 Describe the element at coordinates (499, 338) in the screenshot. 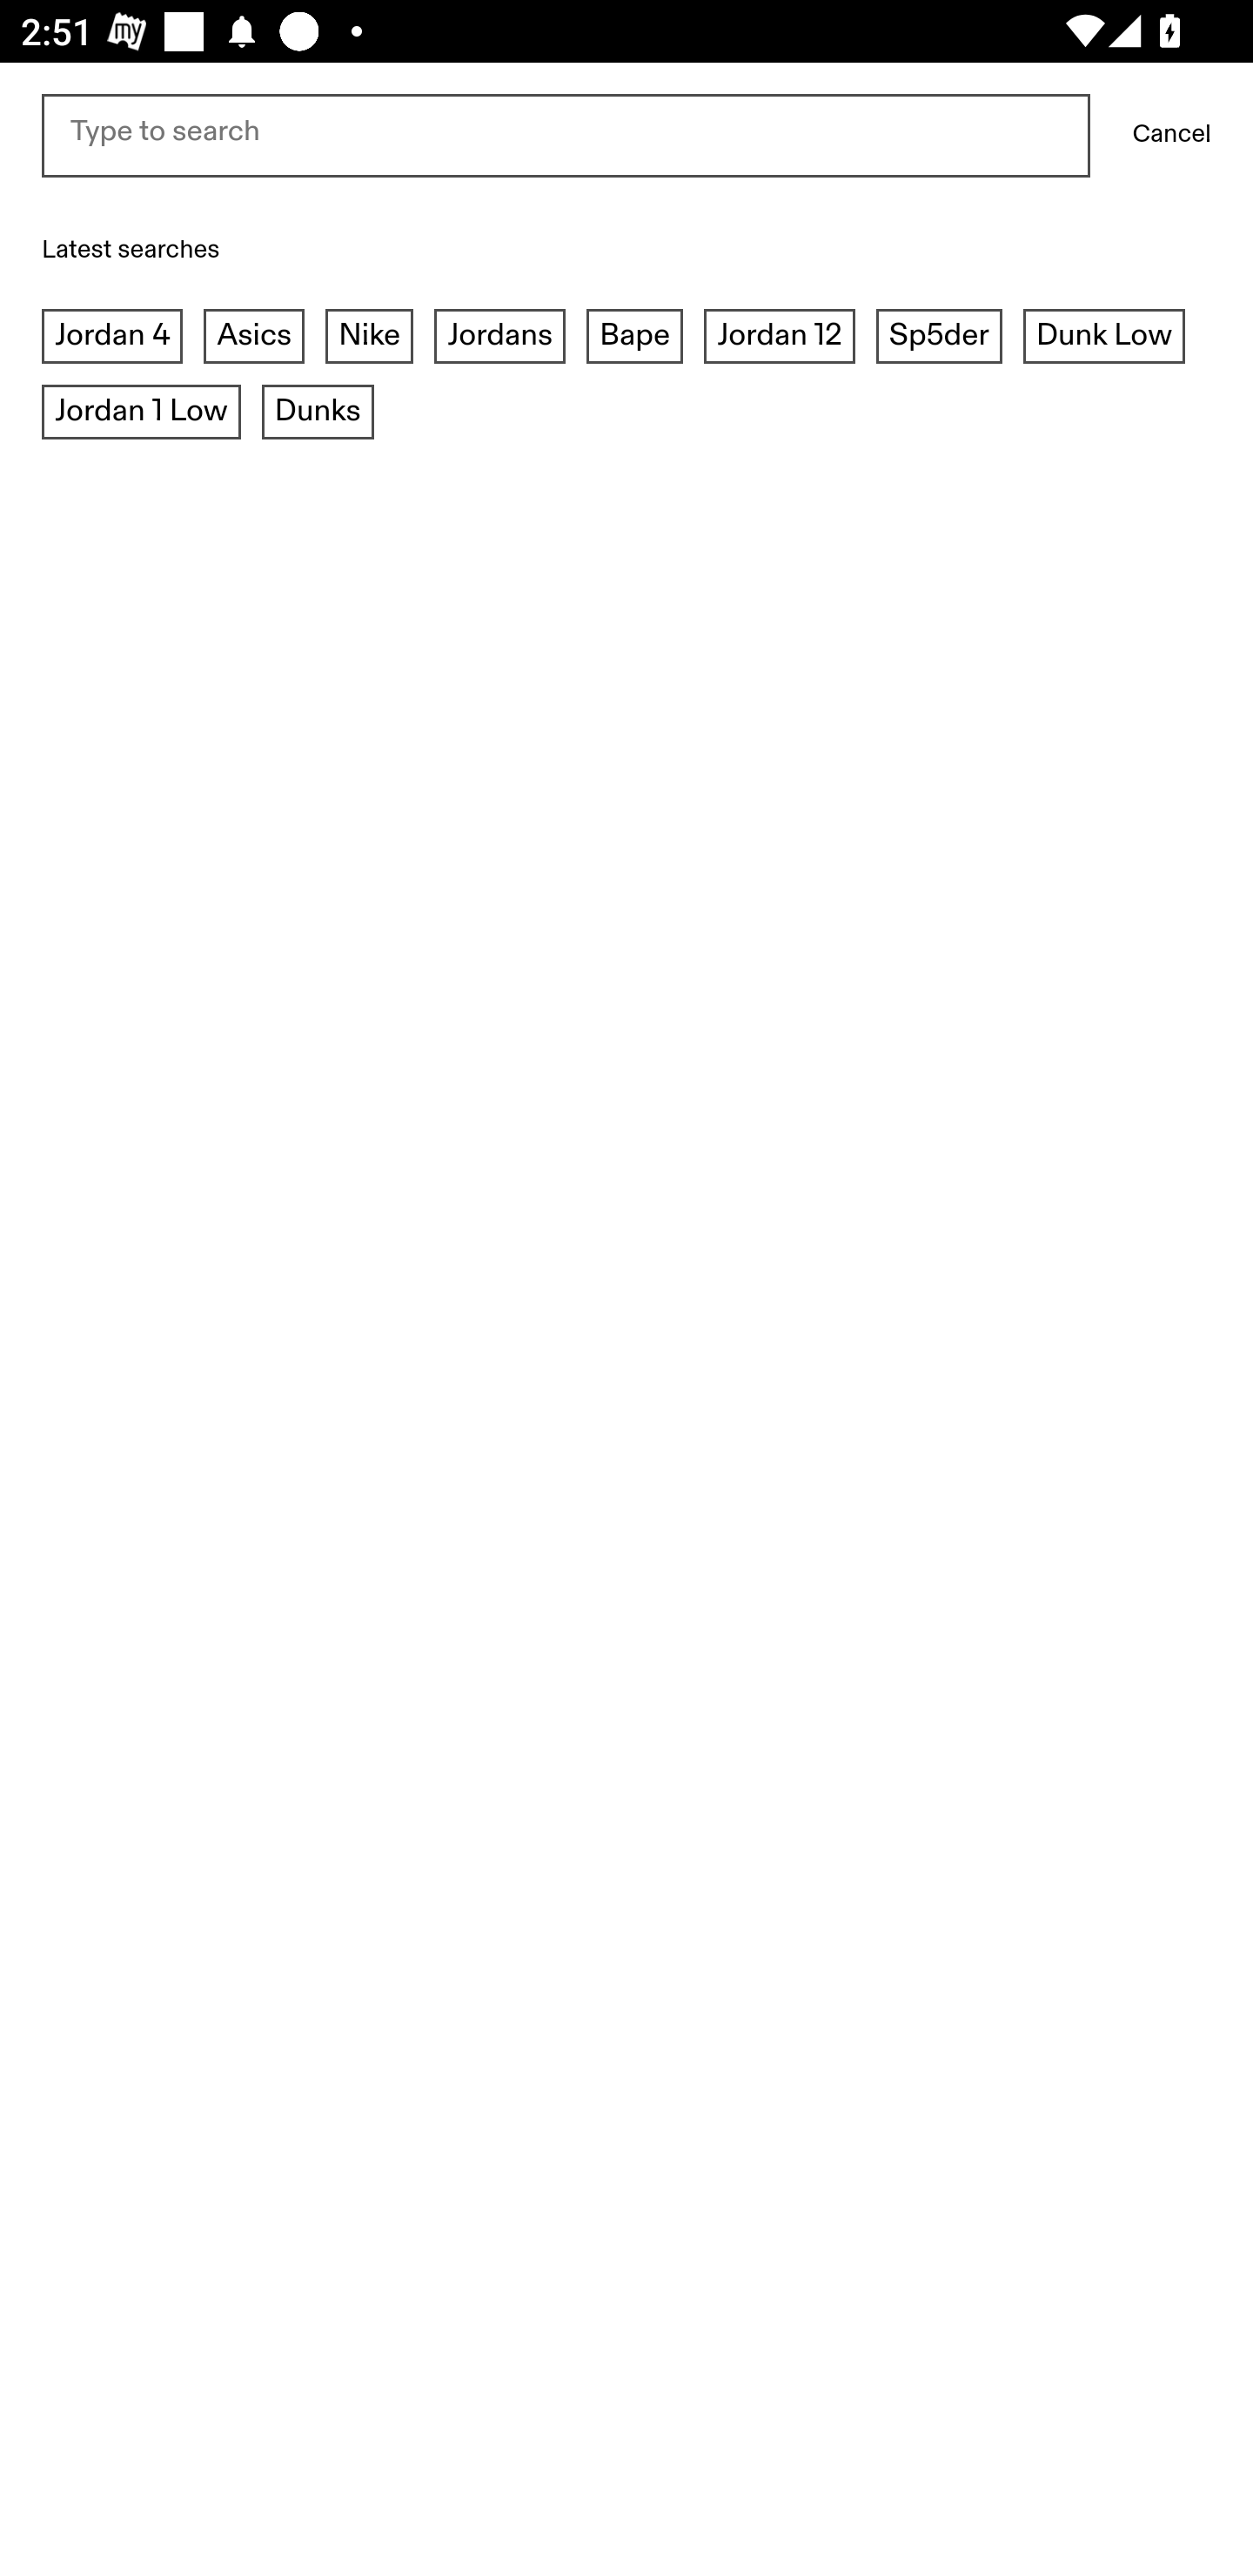

I see `Jordans` at that location.